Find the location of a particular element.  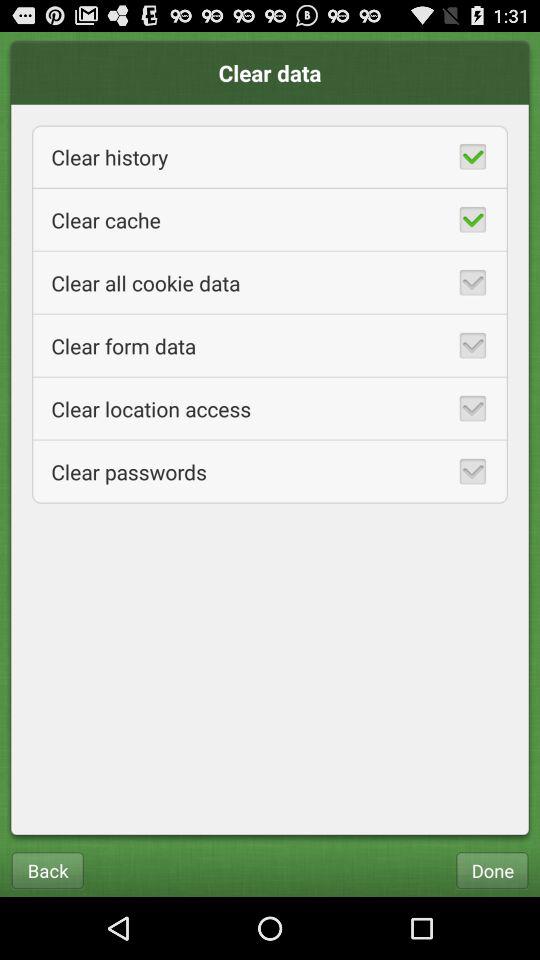

click done is located at coordinates (492, 870).